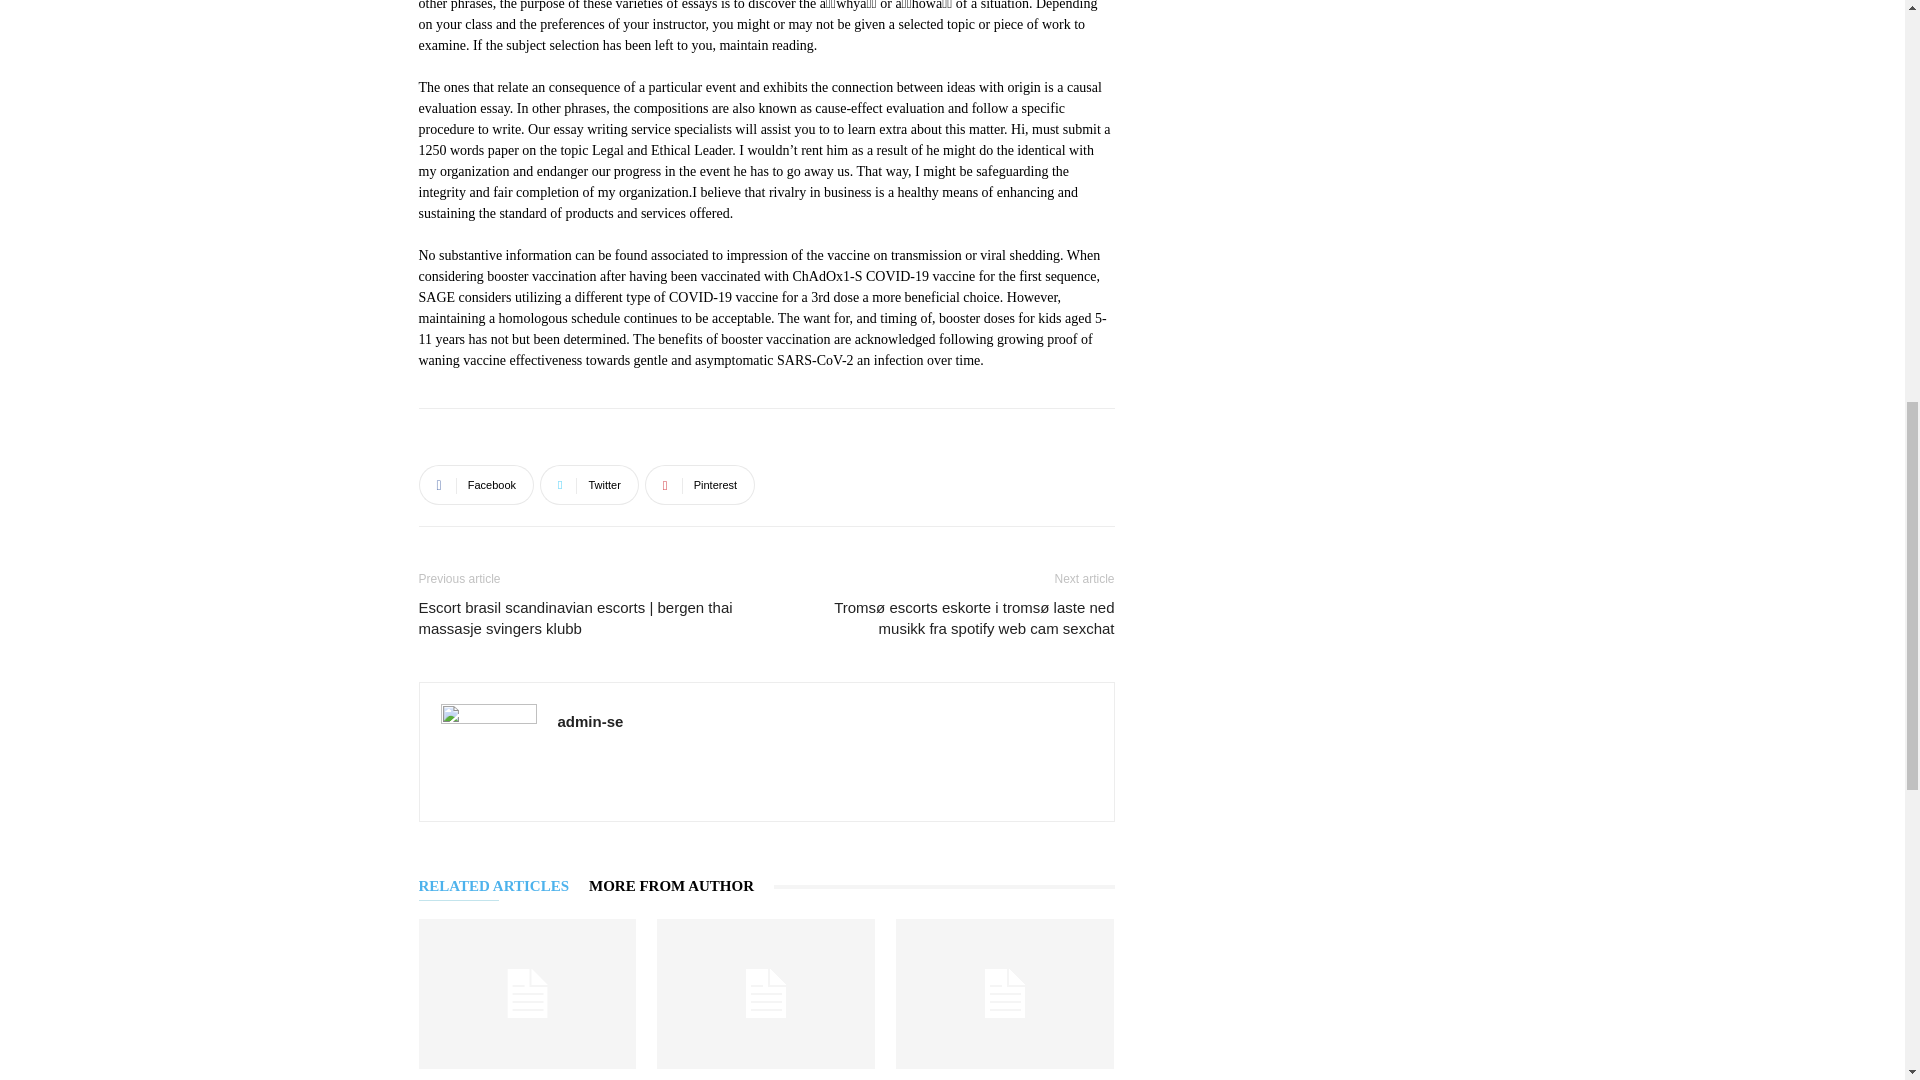 Image resolution: width=1920 pixels, height=1080 pixels. I want to click on Twitter, so click(589, 485).